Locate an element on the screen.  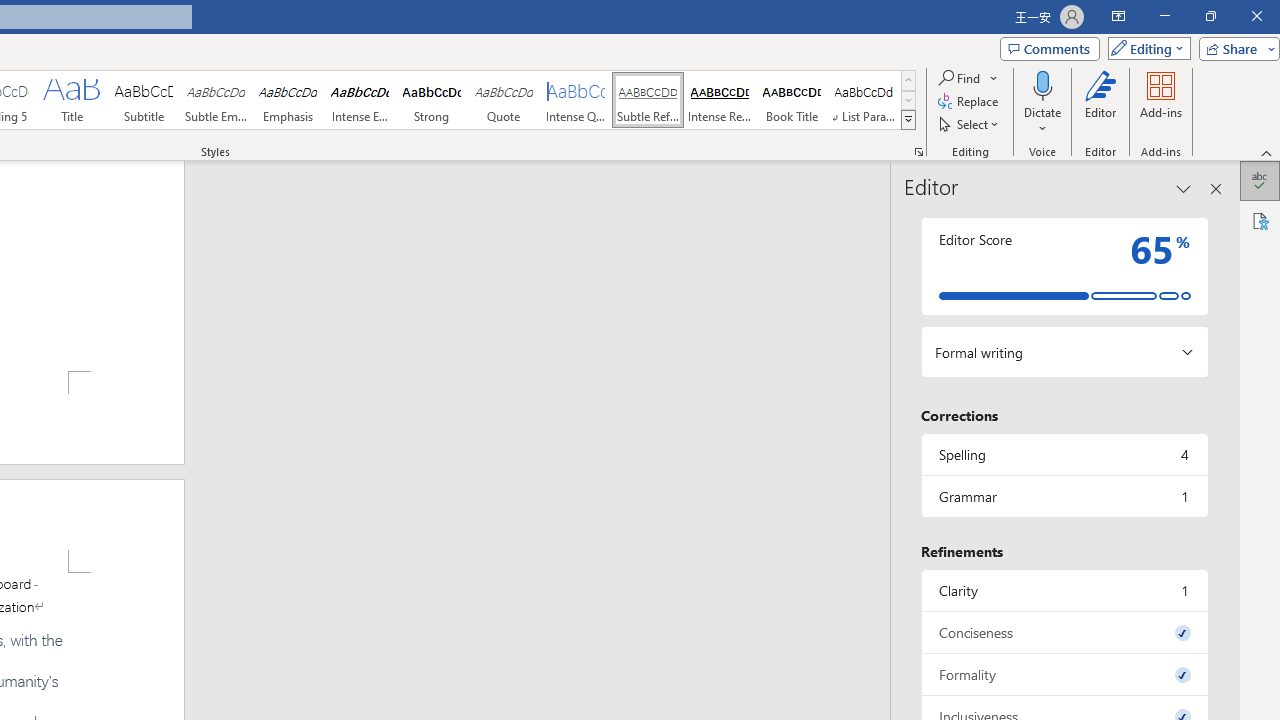
Styles is located at coordinates (908, 120).